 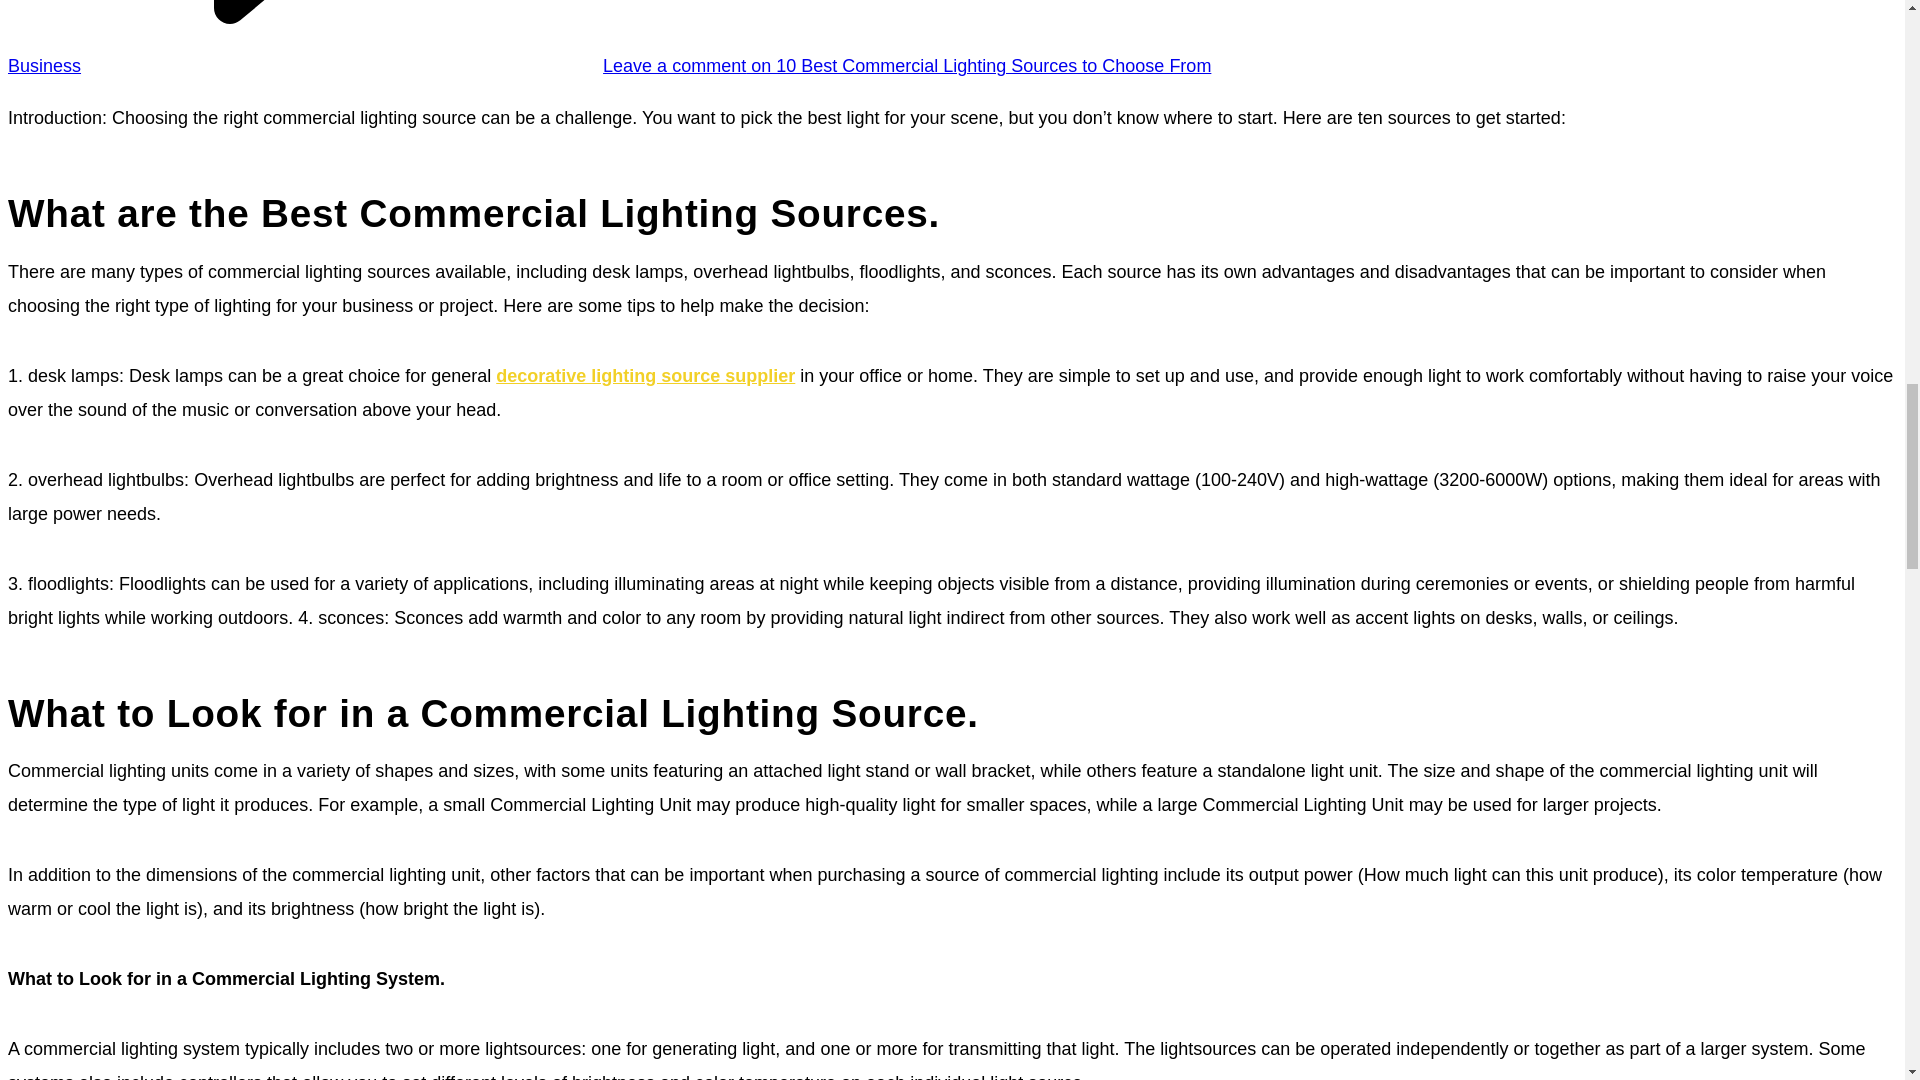 What do you see at coordinates (644, 376) in the screenshot?
I see `decorative lighting source supplier` at bounding box center [644, 376].